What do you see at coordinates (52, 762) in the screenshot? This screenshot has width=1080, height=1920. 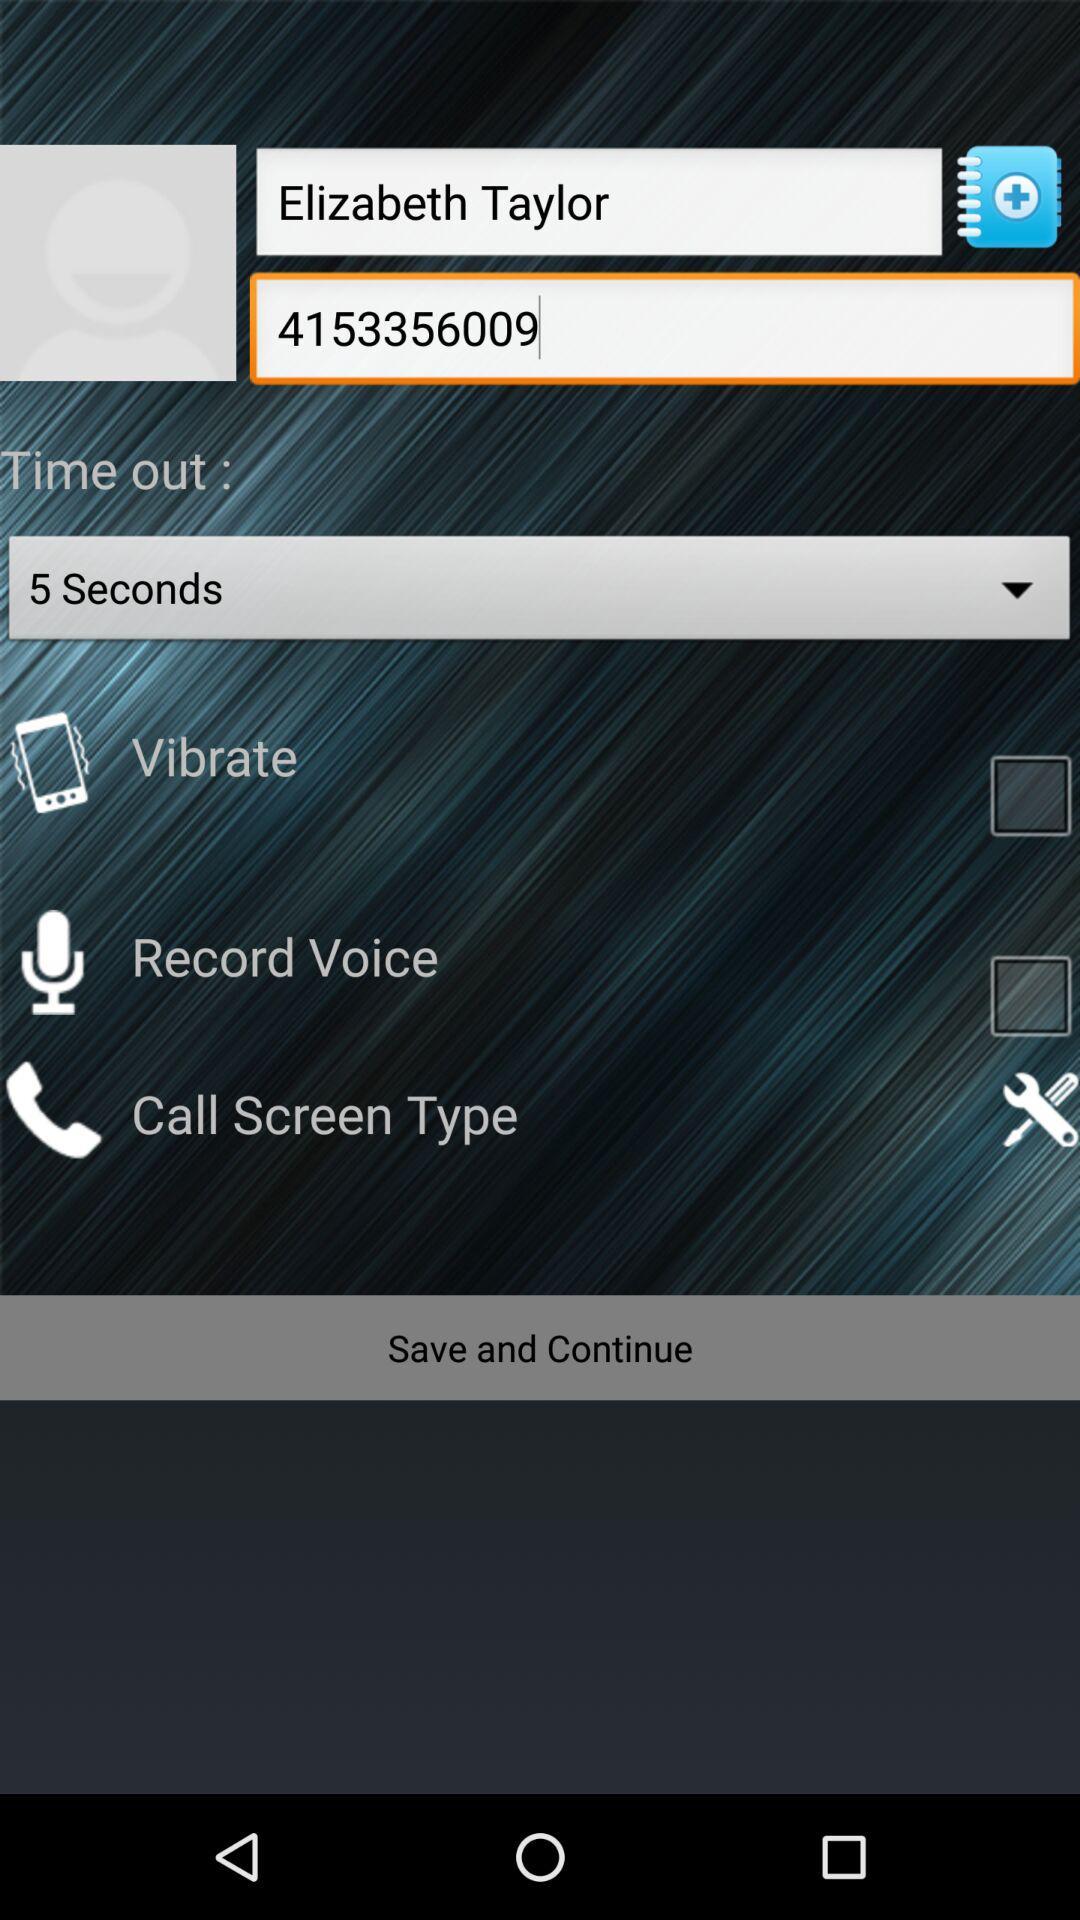 I see `vibration icon` at bounding box center [52, 762].